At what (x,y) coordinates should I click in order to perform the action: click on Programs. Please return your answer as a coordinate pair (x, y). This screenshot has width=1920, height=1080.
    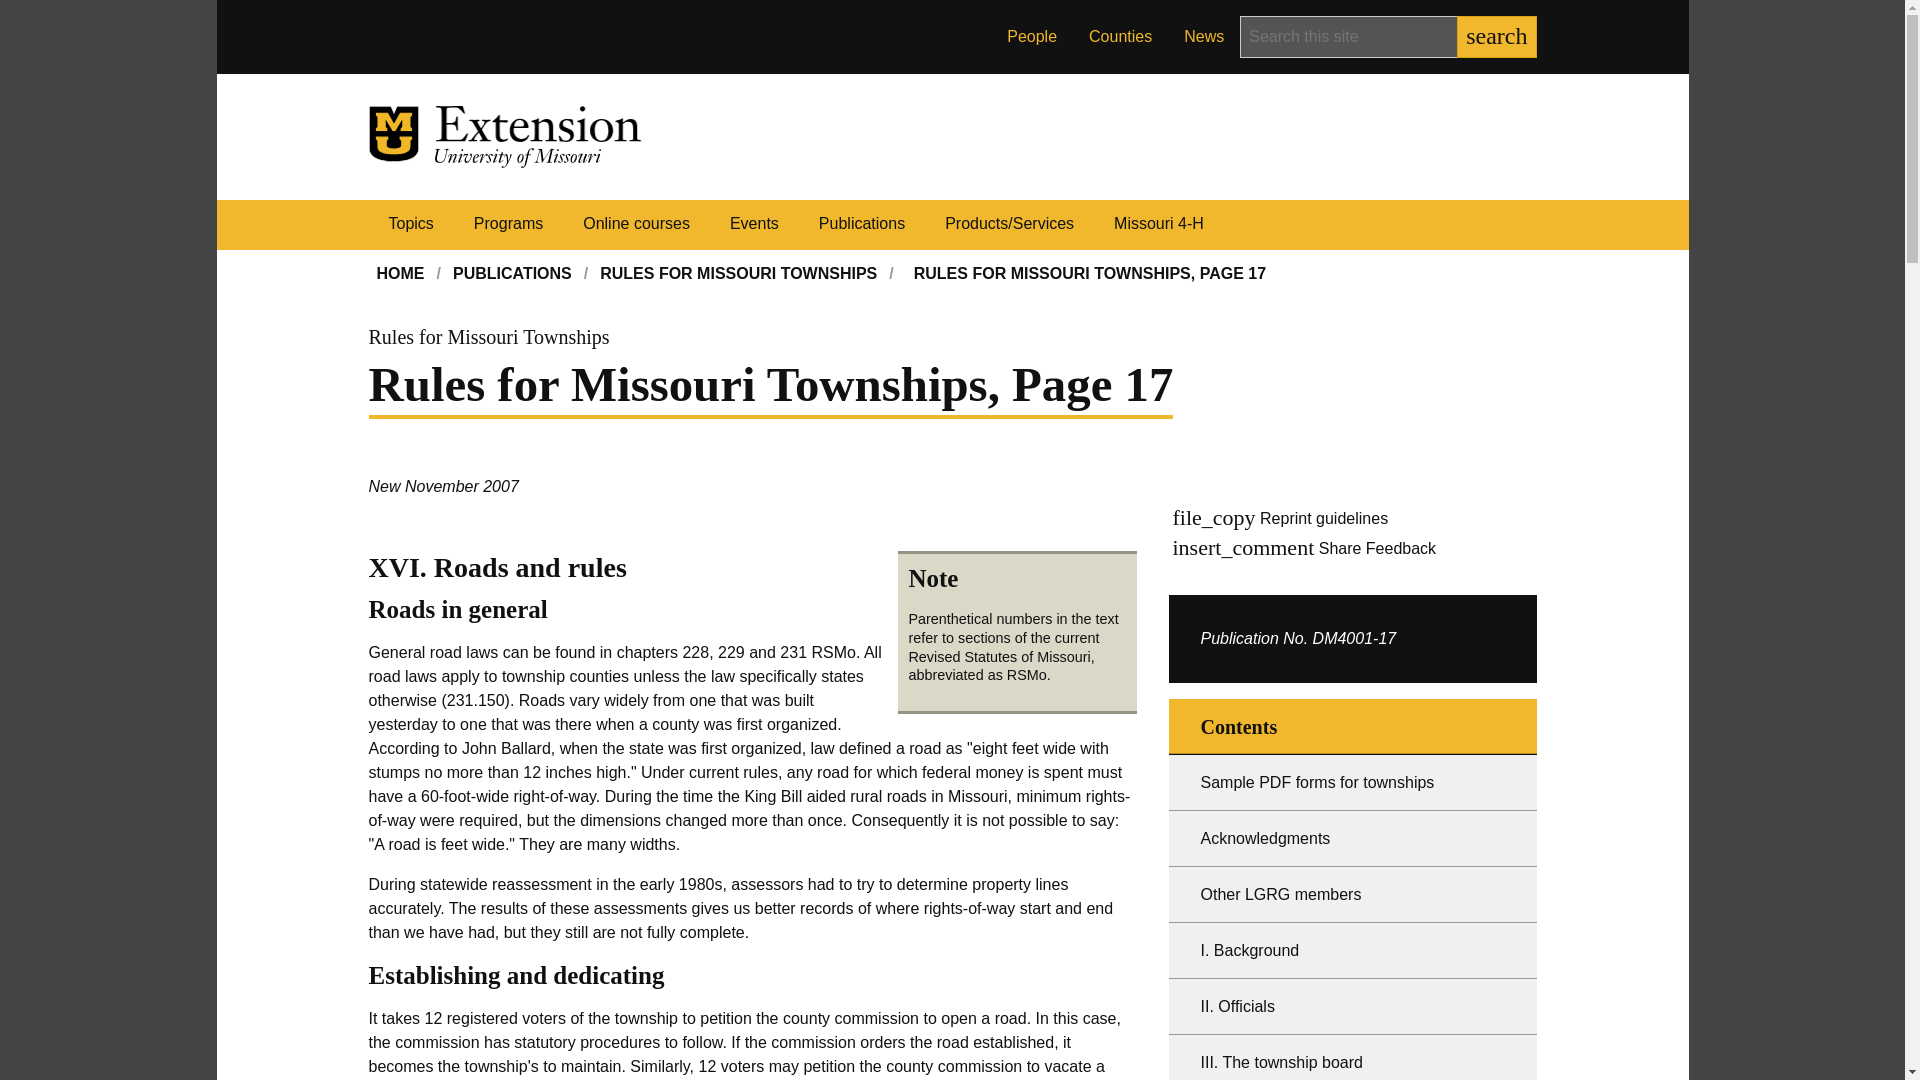
    Looking at the image, I should click on (508, 224).